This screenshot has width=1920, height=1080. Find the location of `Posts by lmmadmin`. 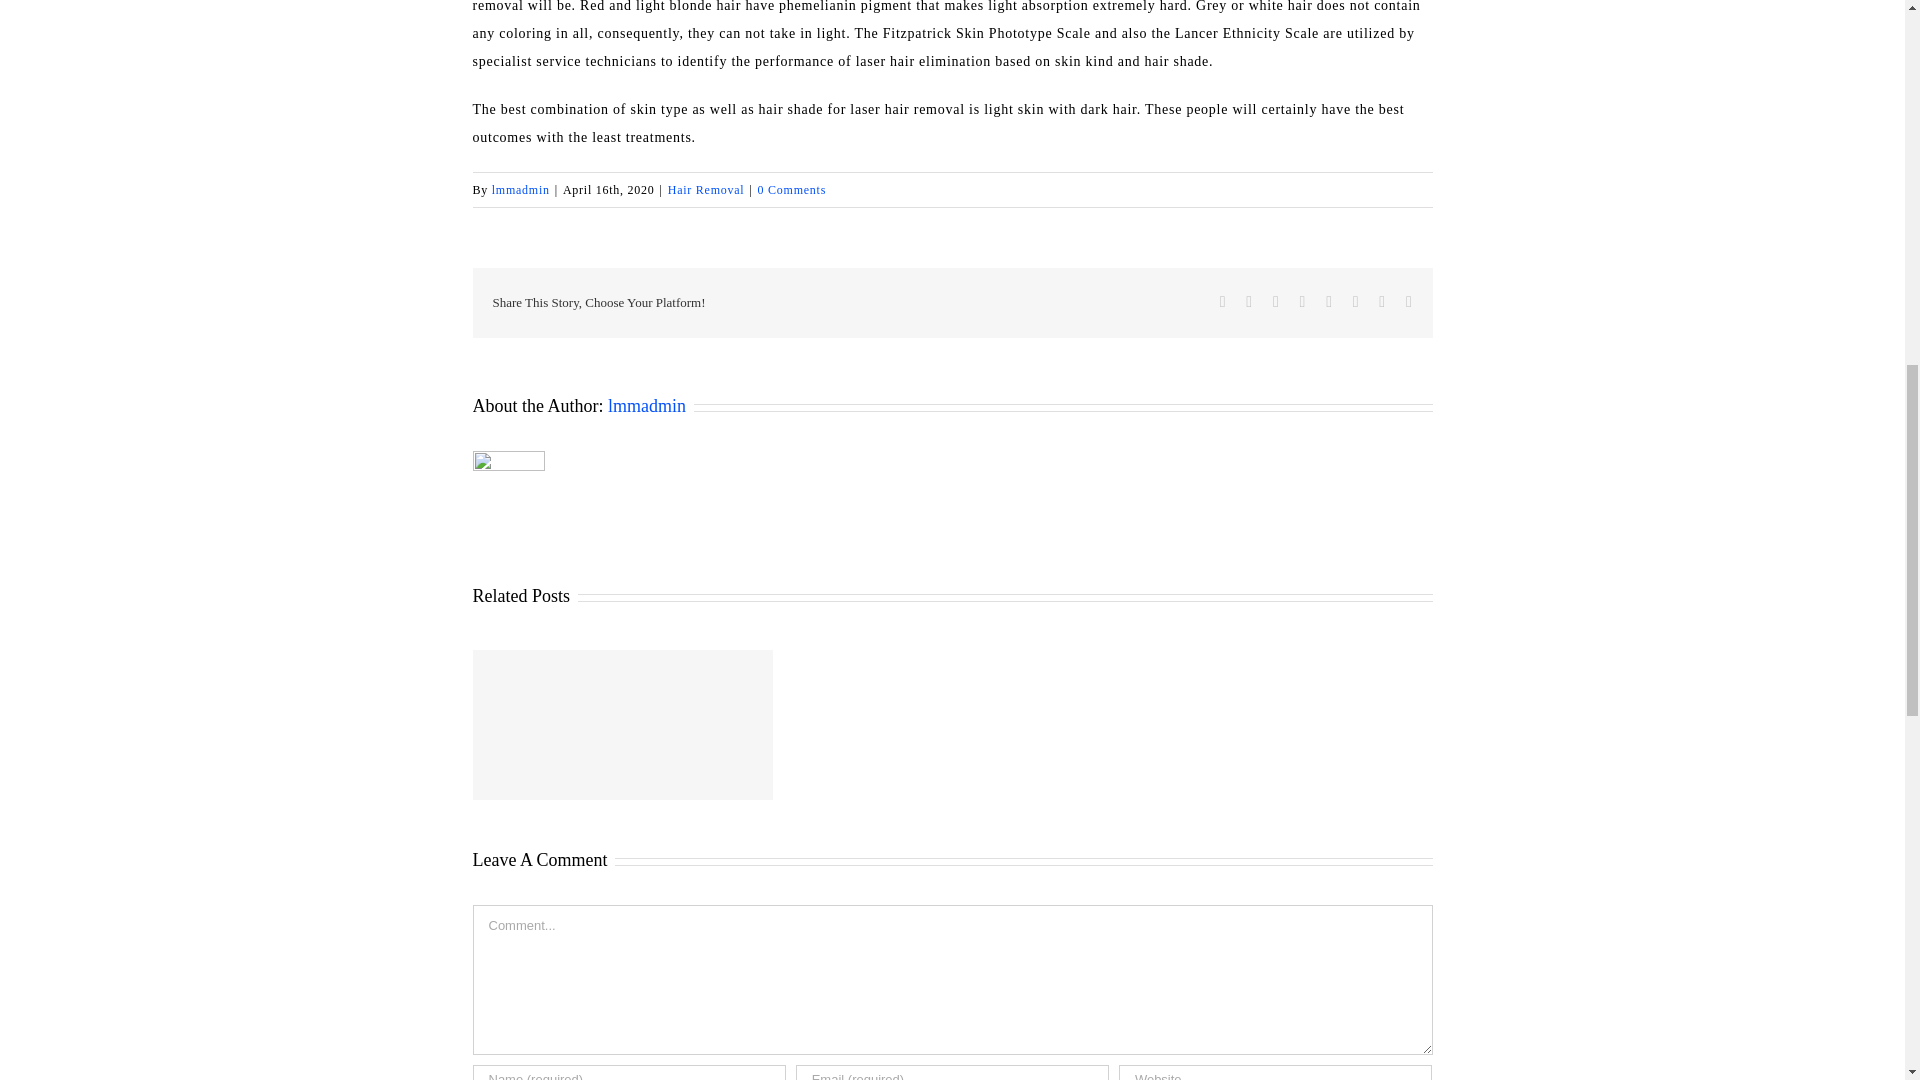

Posts by lmmadmin is located at coordinates (646, 406).